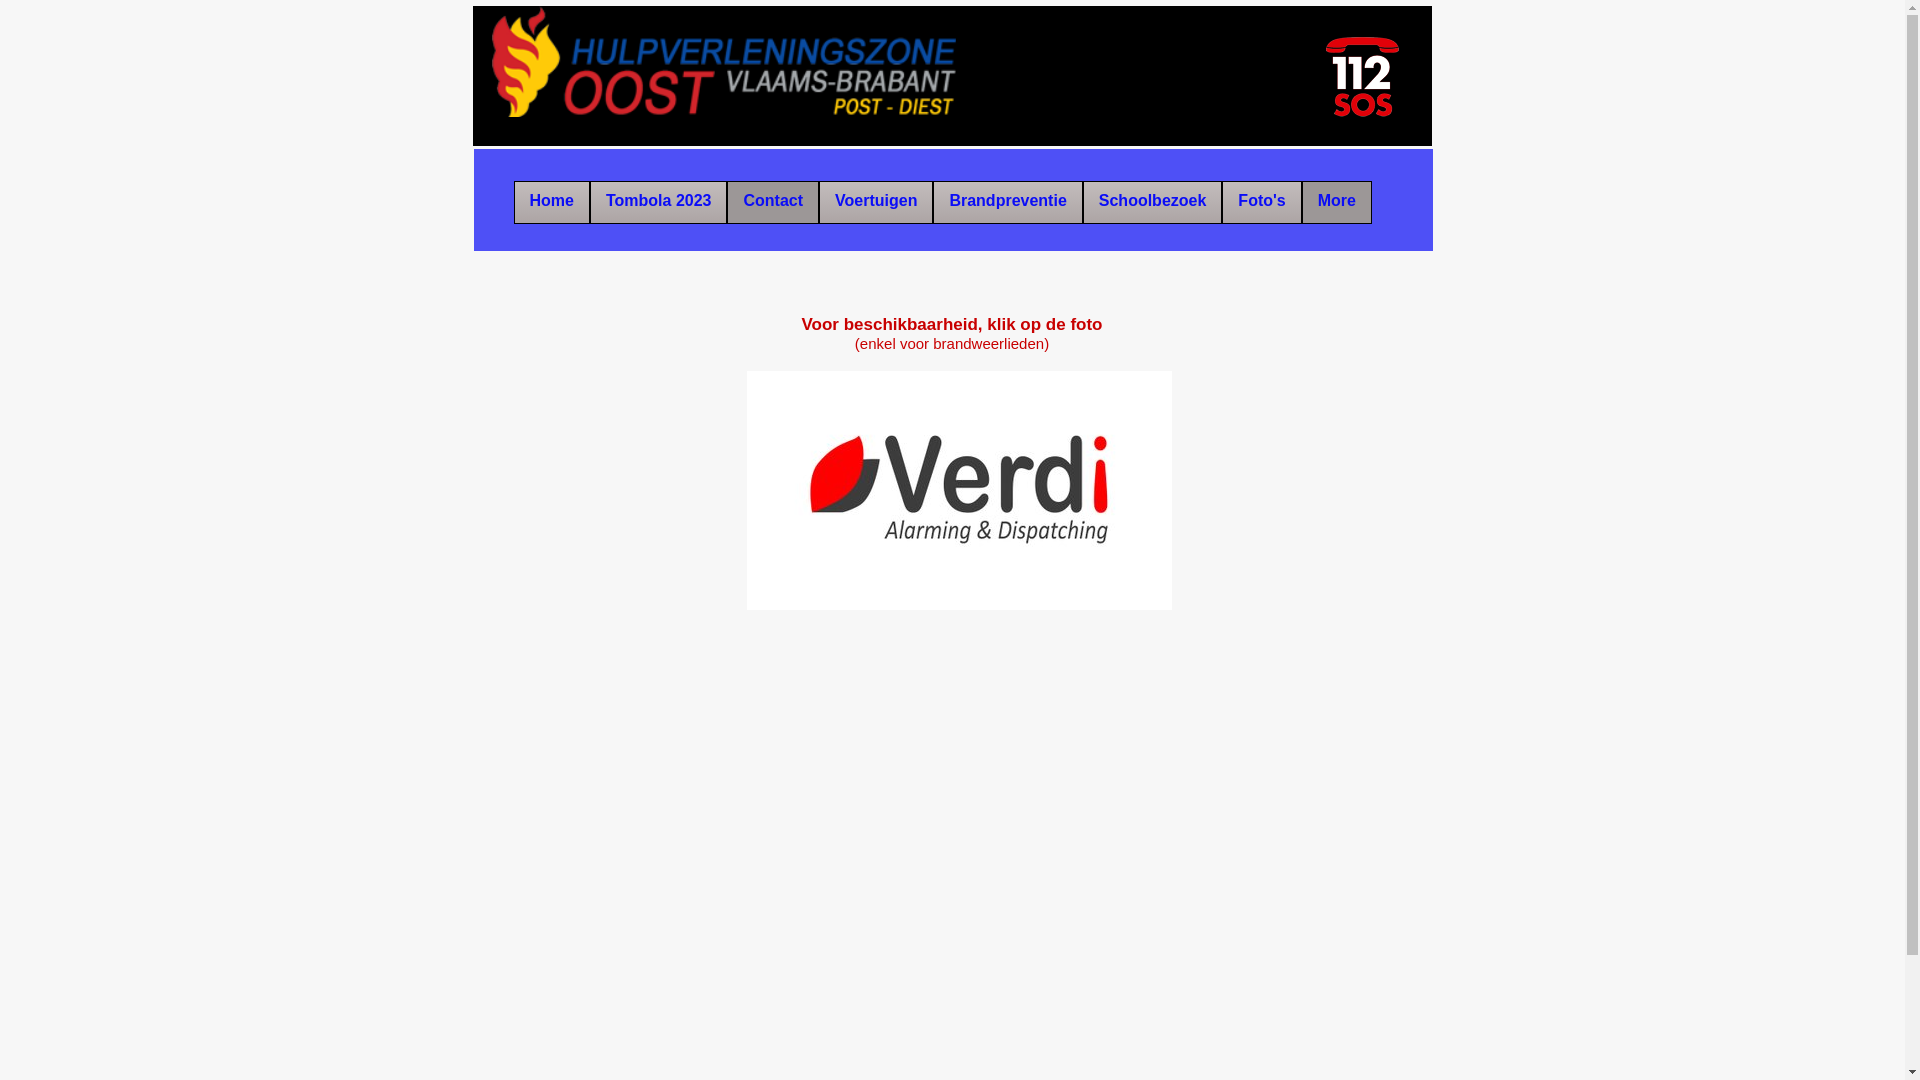 This screenshot has width=1920, height=1080. I want to click on Tombola 2023, so click(659, 202).